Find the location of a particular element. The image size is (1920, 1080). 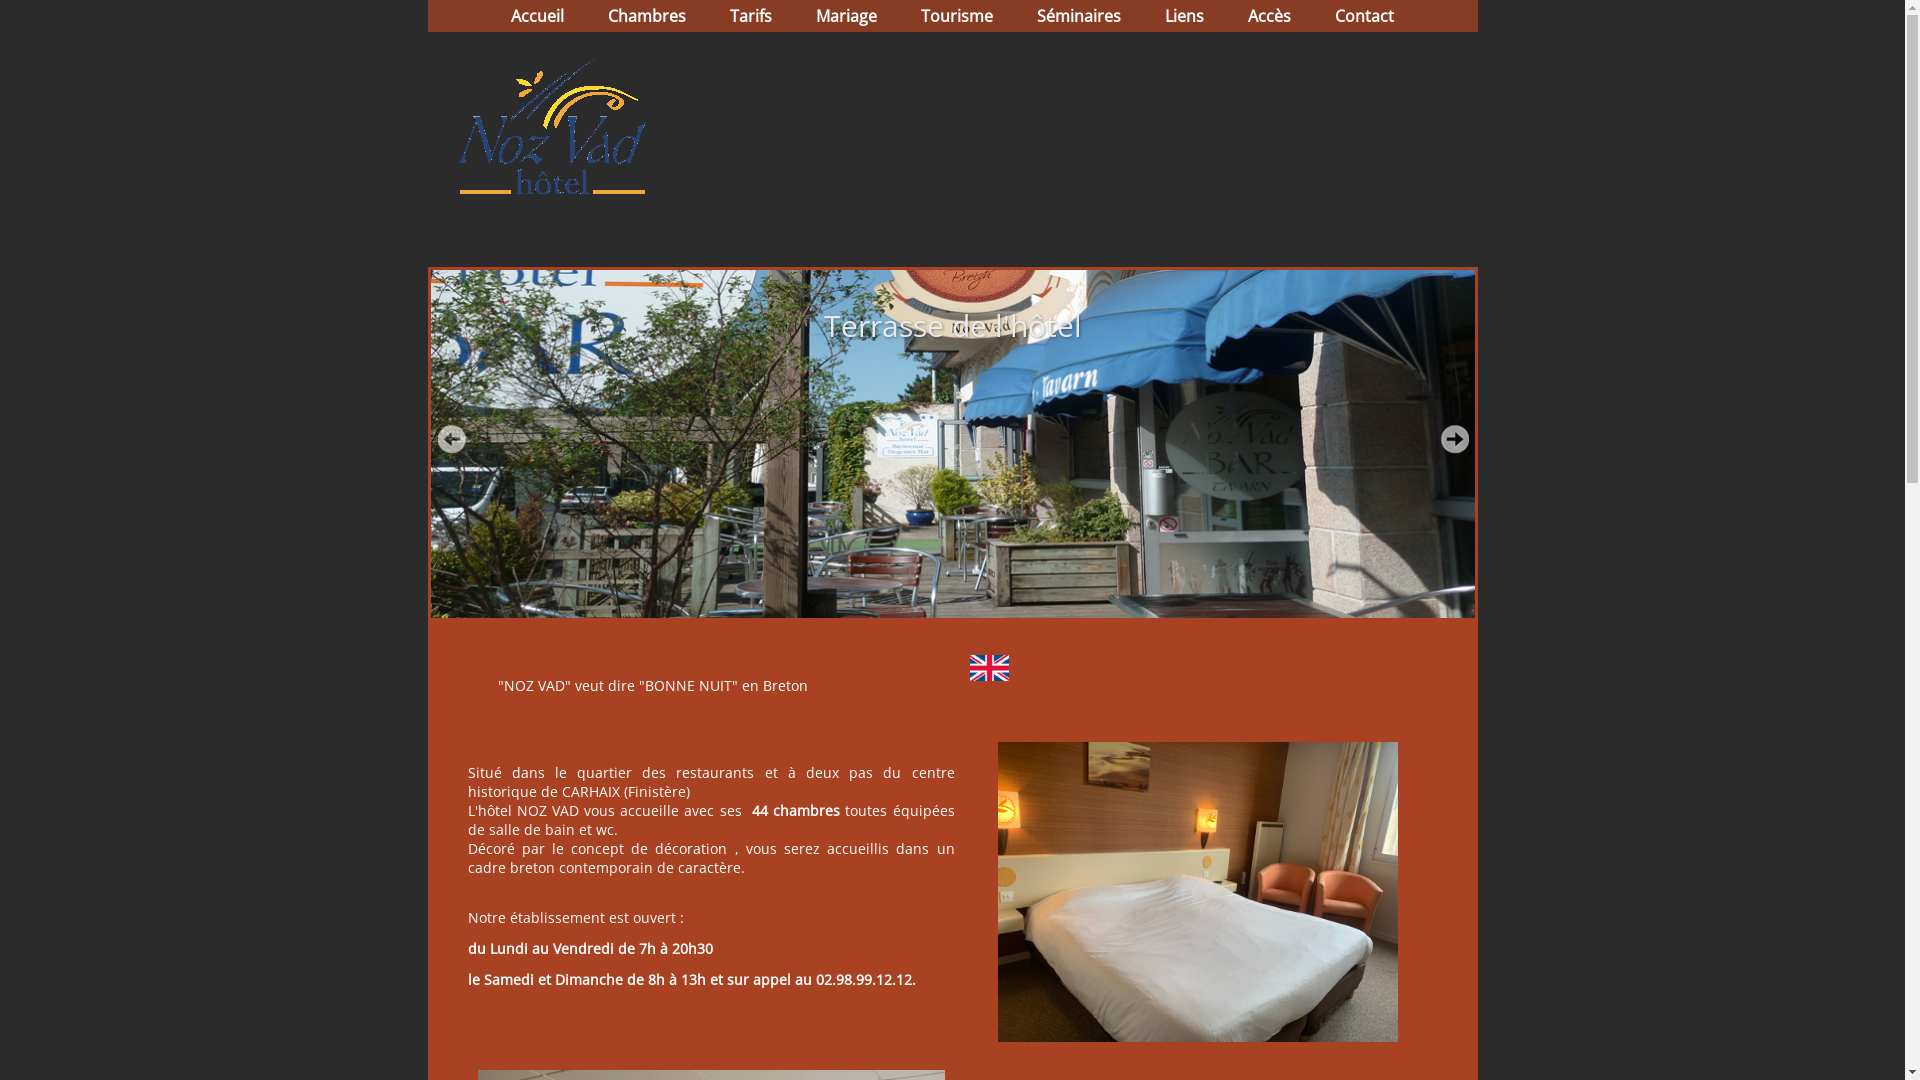

> is located at coordinates (1455, 439).